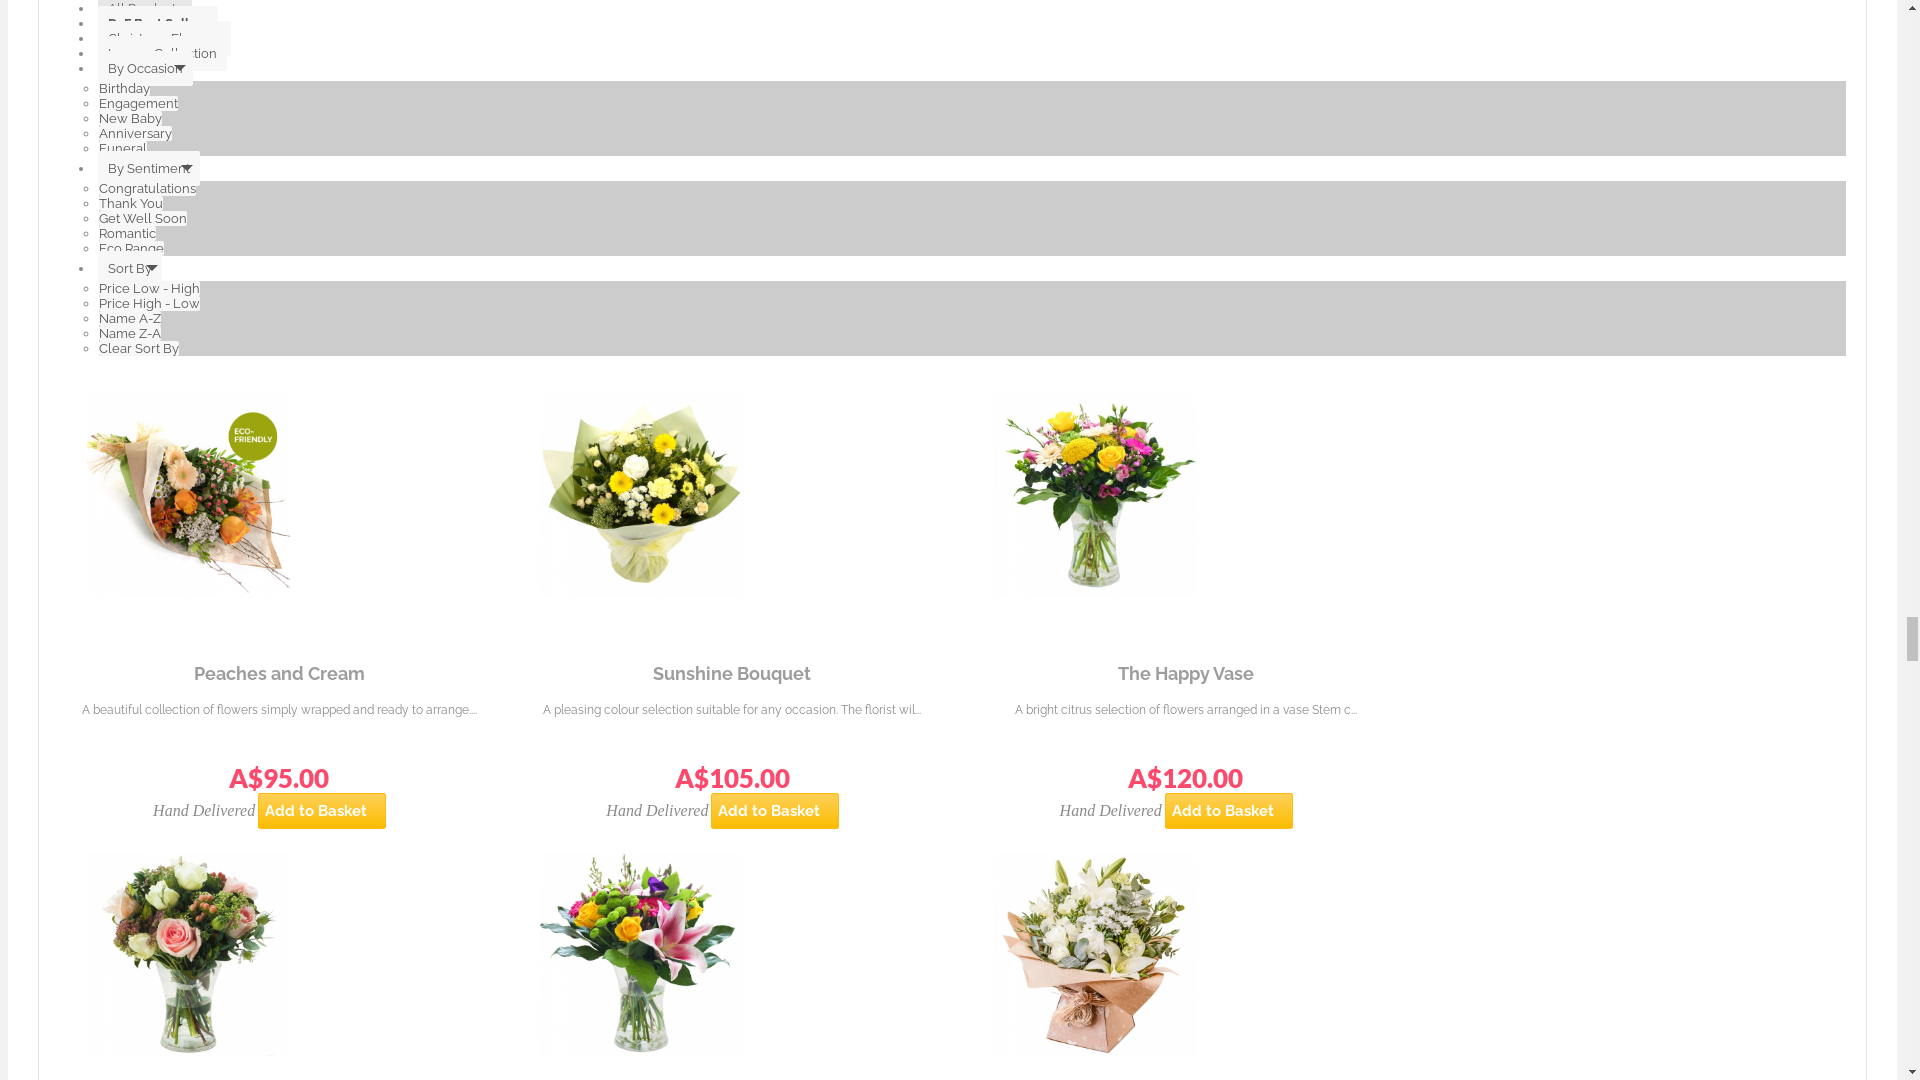 This screenshot has width=1920, height=1080. What do you see at coordinates (67, 480) in the screenshot?
I see `Home` at bounding box center [67, 480].